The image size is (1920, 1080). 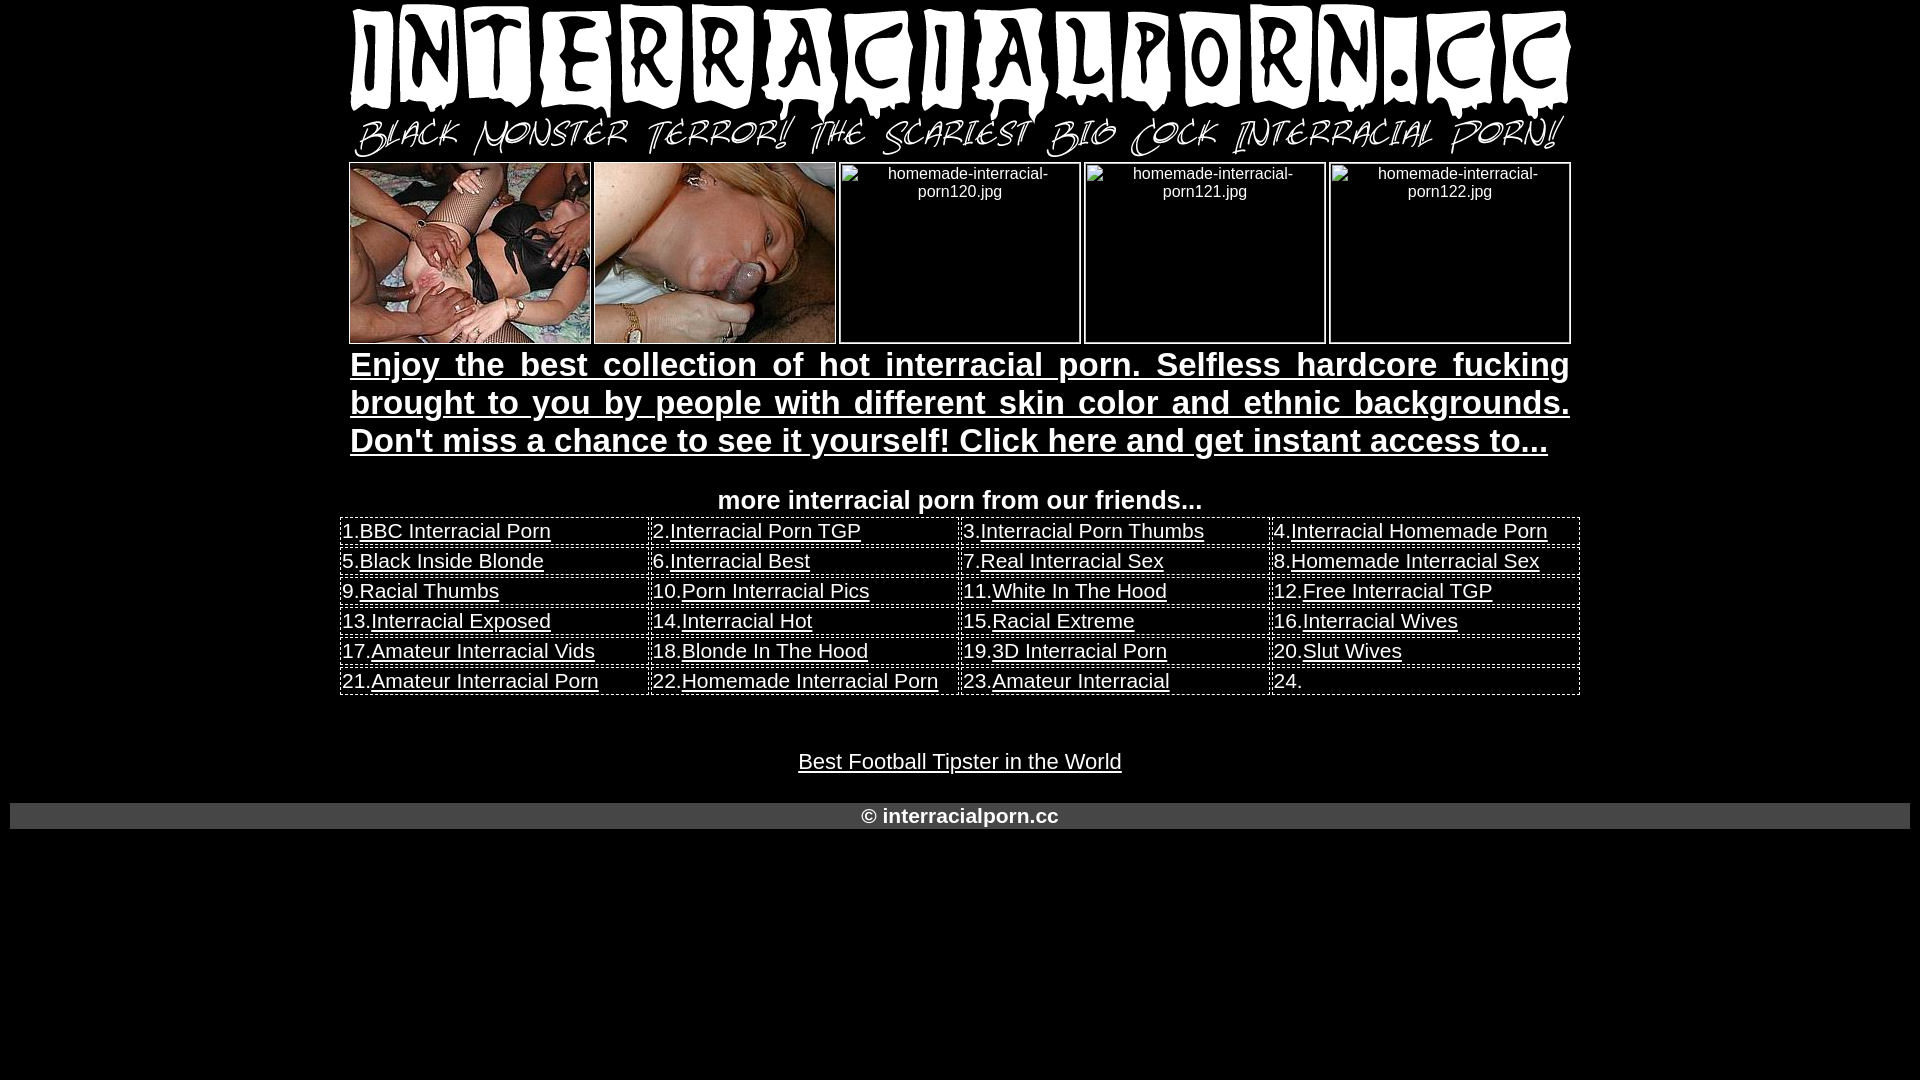 What do you see at coordinates (960, 762) in the screenshot?
I see `Best Football Tipster in the World` at bounding box center [960, 762].